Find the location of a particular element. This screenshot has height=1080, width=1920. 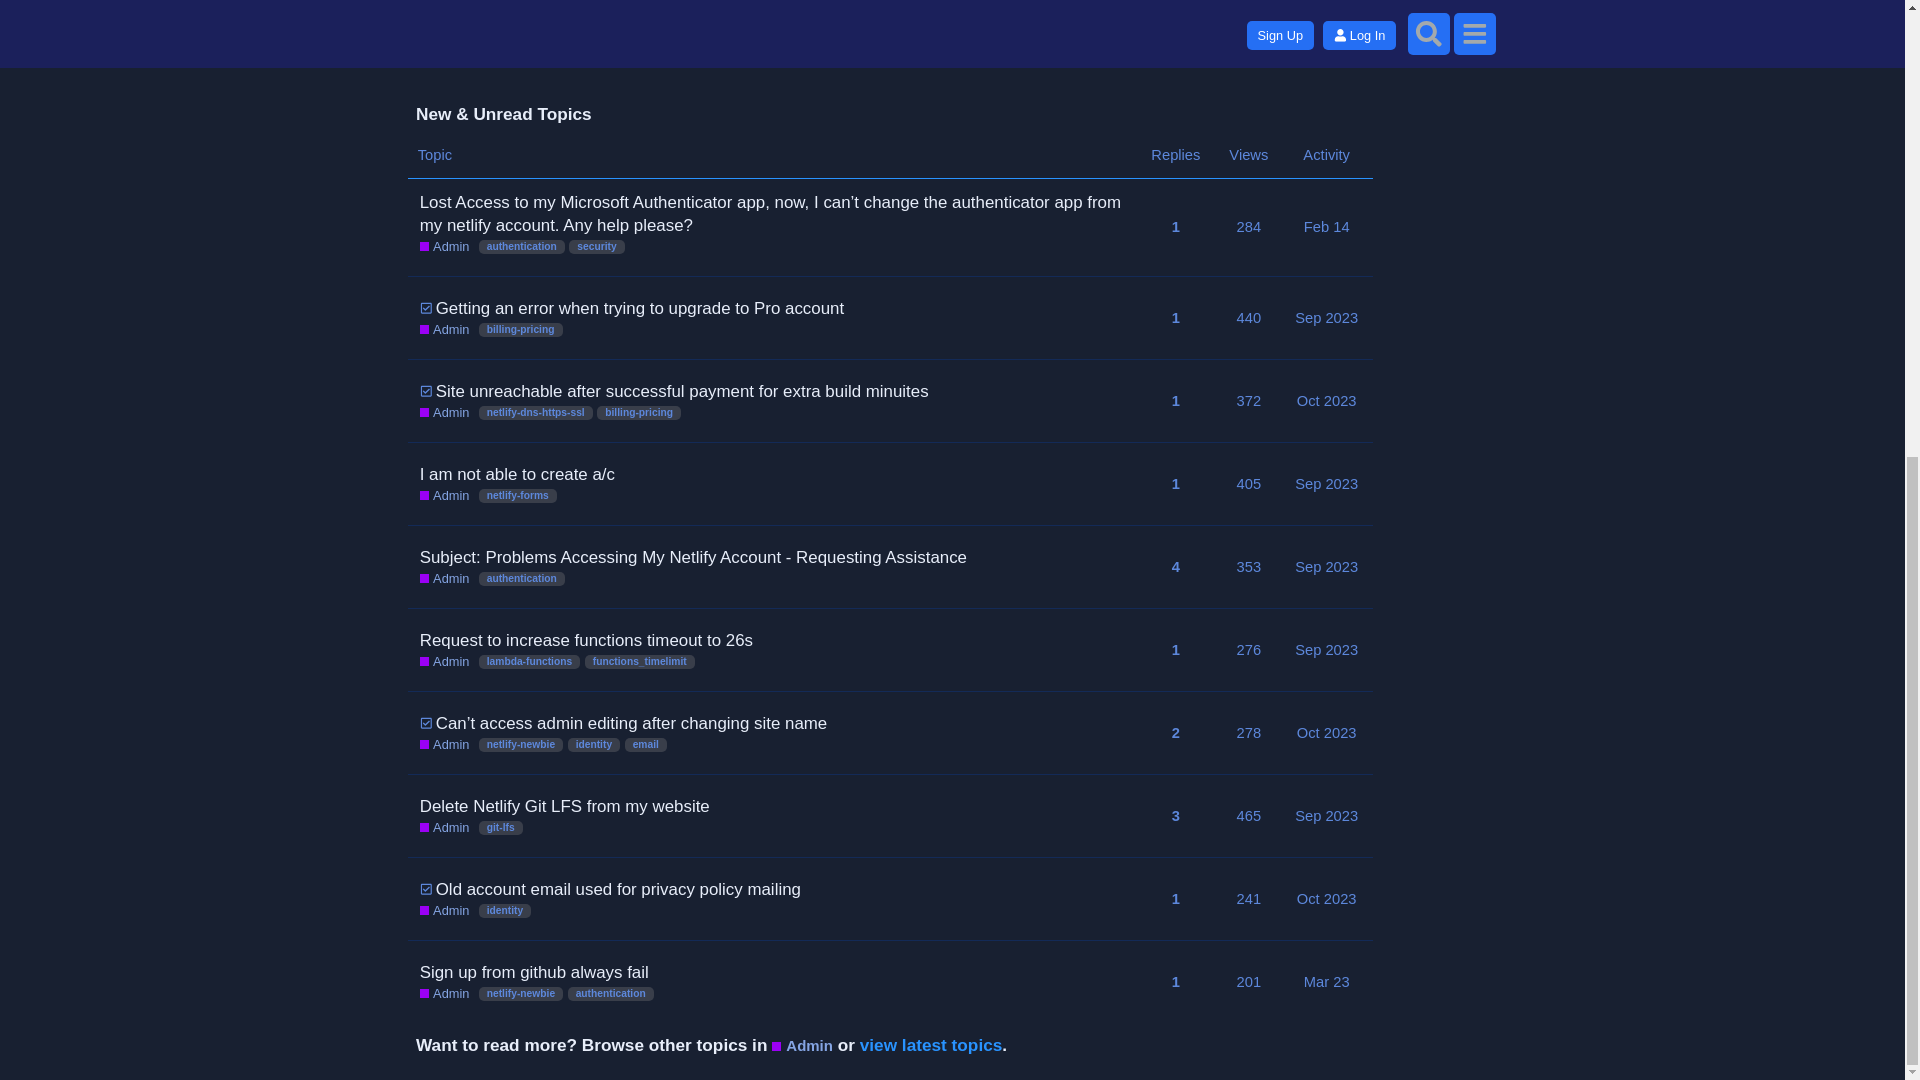

Getting an error when trying to upgrade to Pro account is located at coordinates (640, 308).